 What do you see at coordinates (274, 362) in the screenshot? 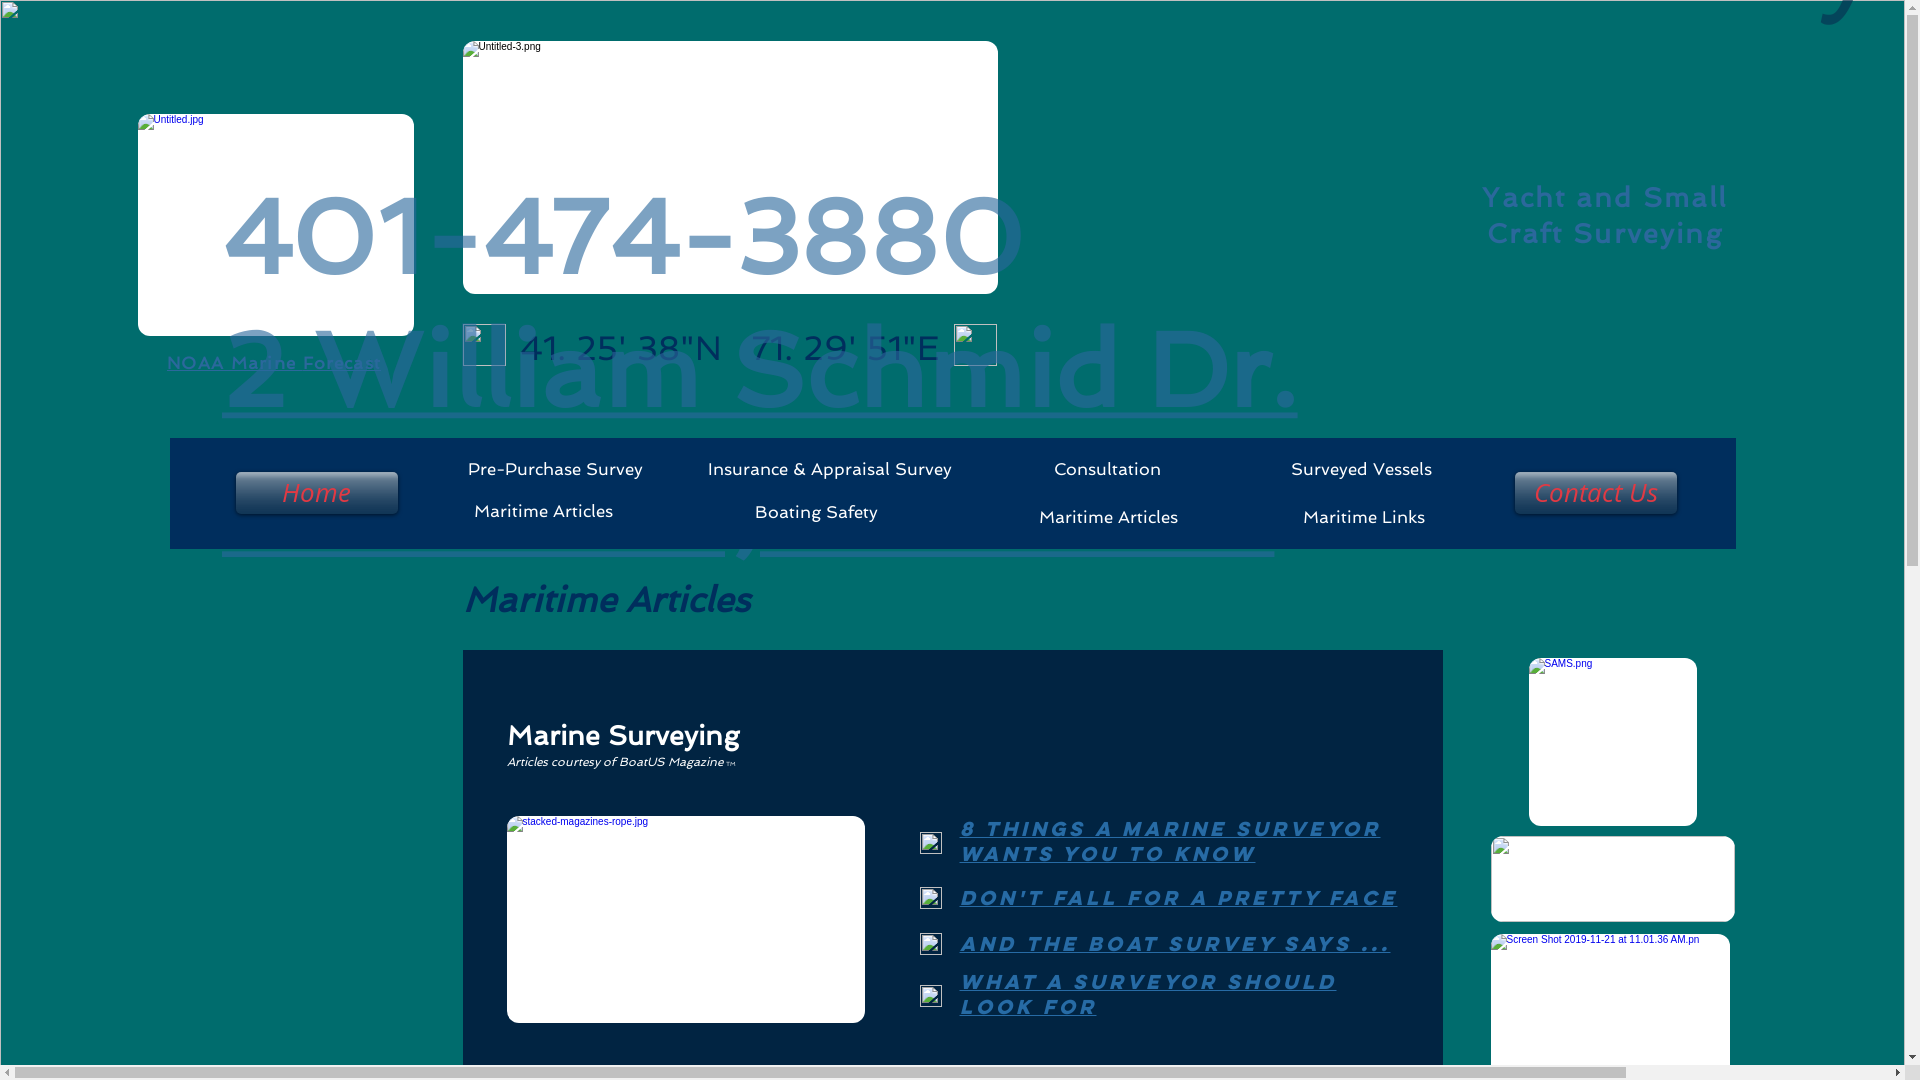
I see `NOAA Marine Forecast` at bounding box center [274, 362].